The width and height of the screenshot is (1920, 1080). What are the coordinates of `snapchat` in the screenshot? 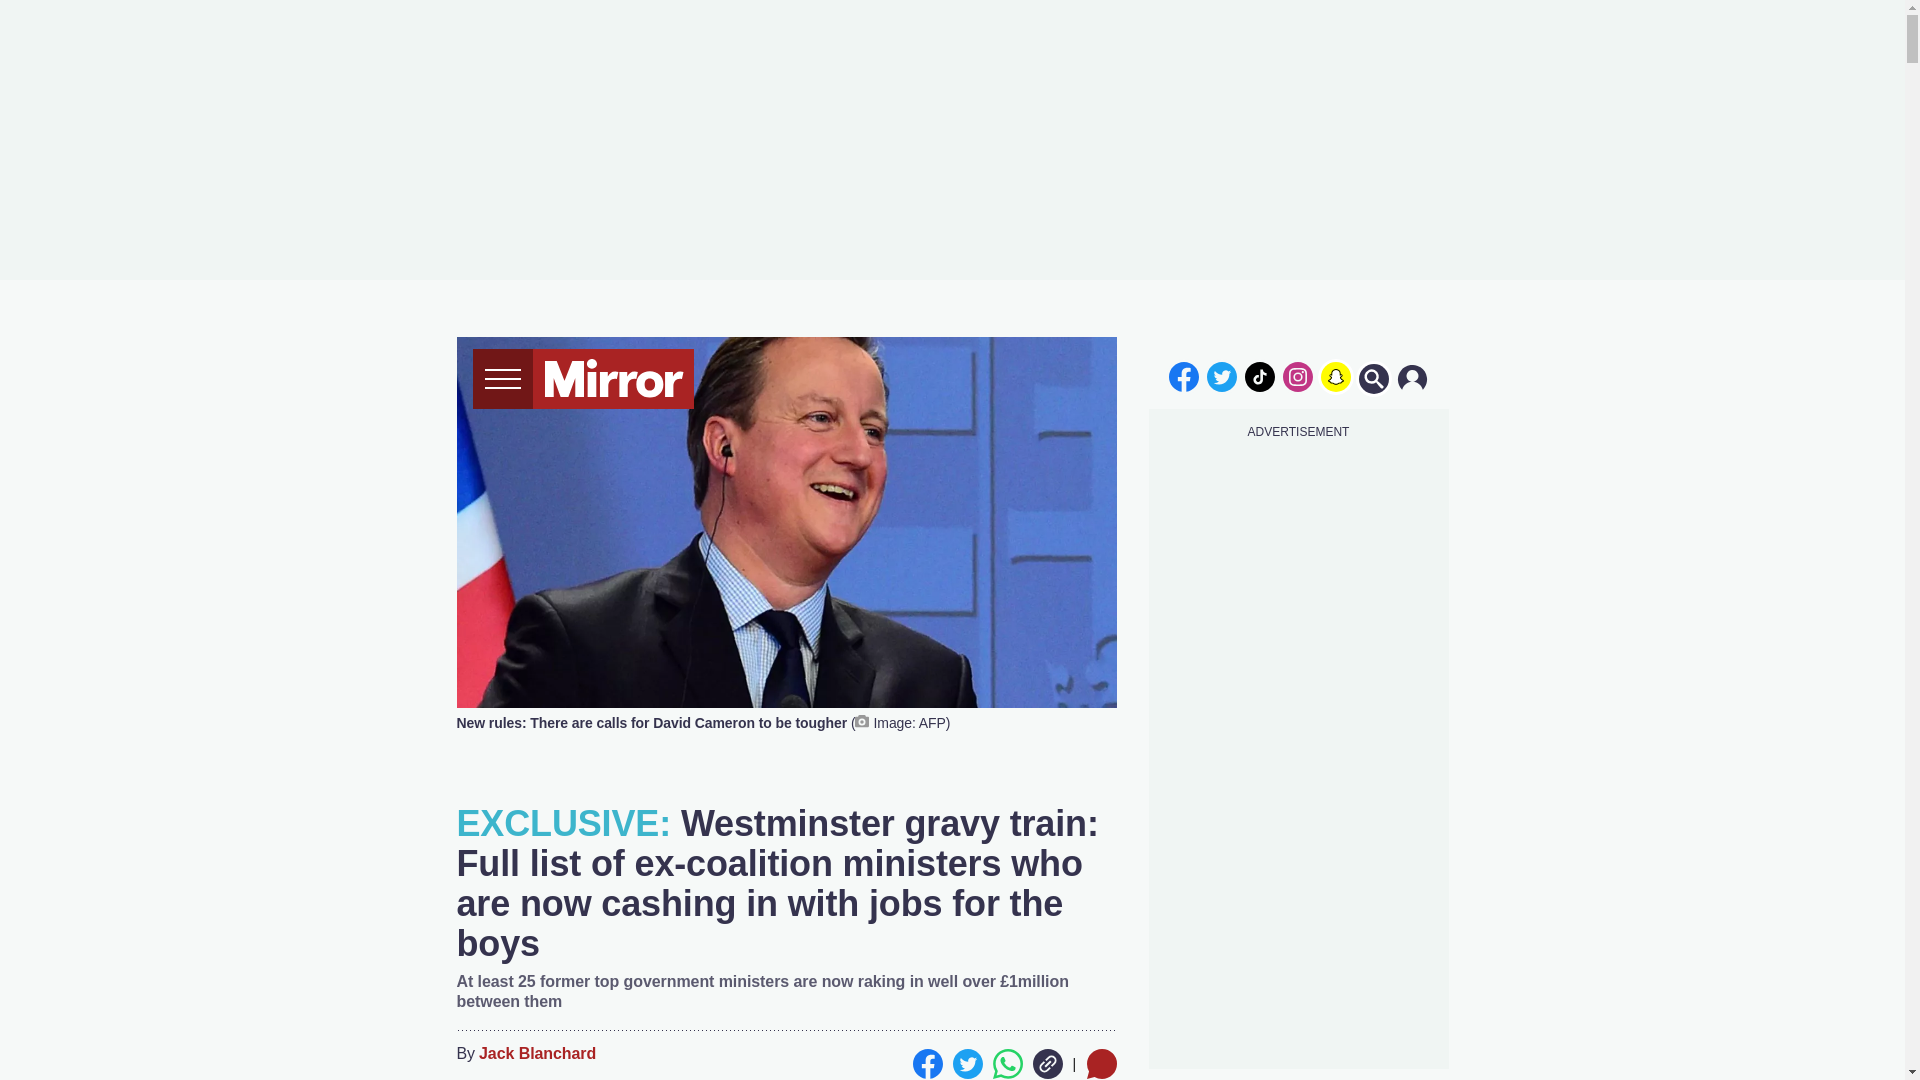 It's located at (1335, 376).